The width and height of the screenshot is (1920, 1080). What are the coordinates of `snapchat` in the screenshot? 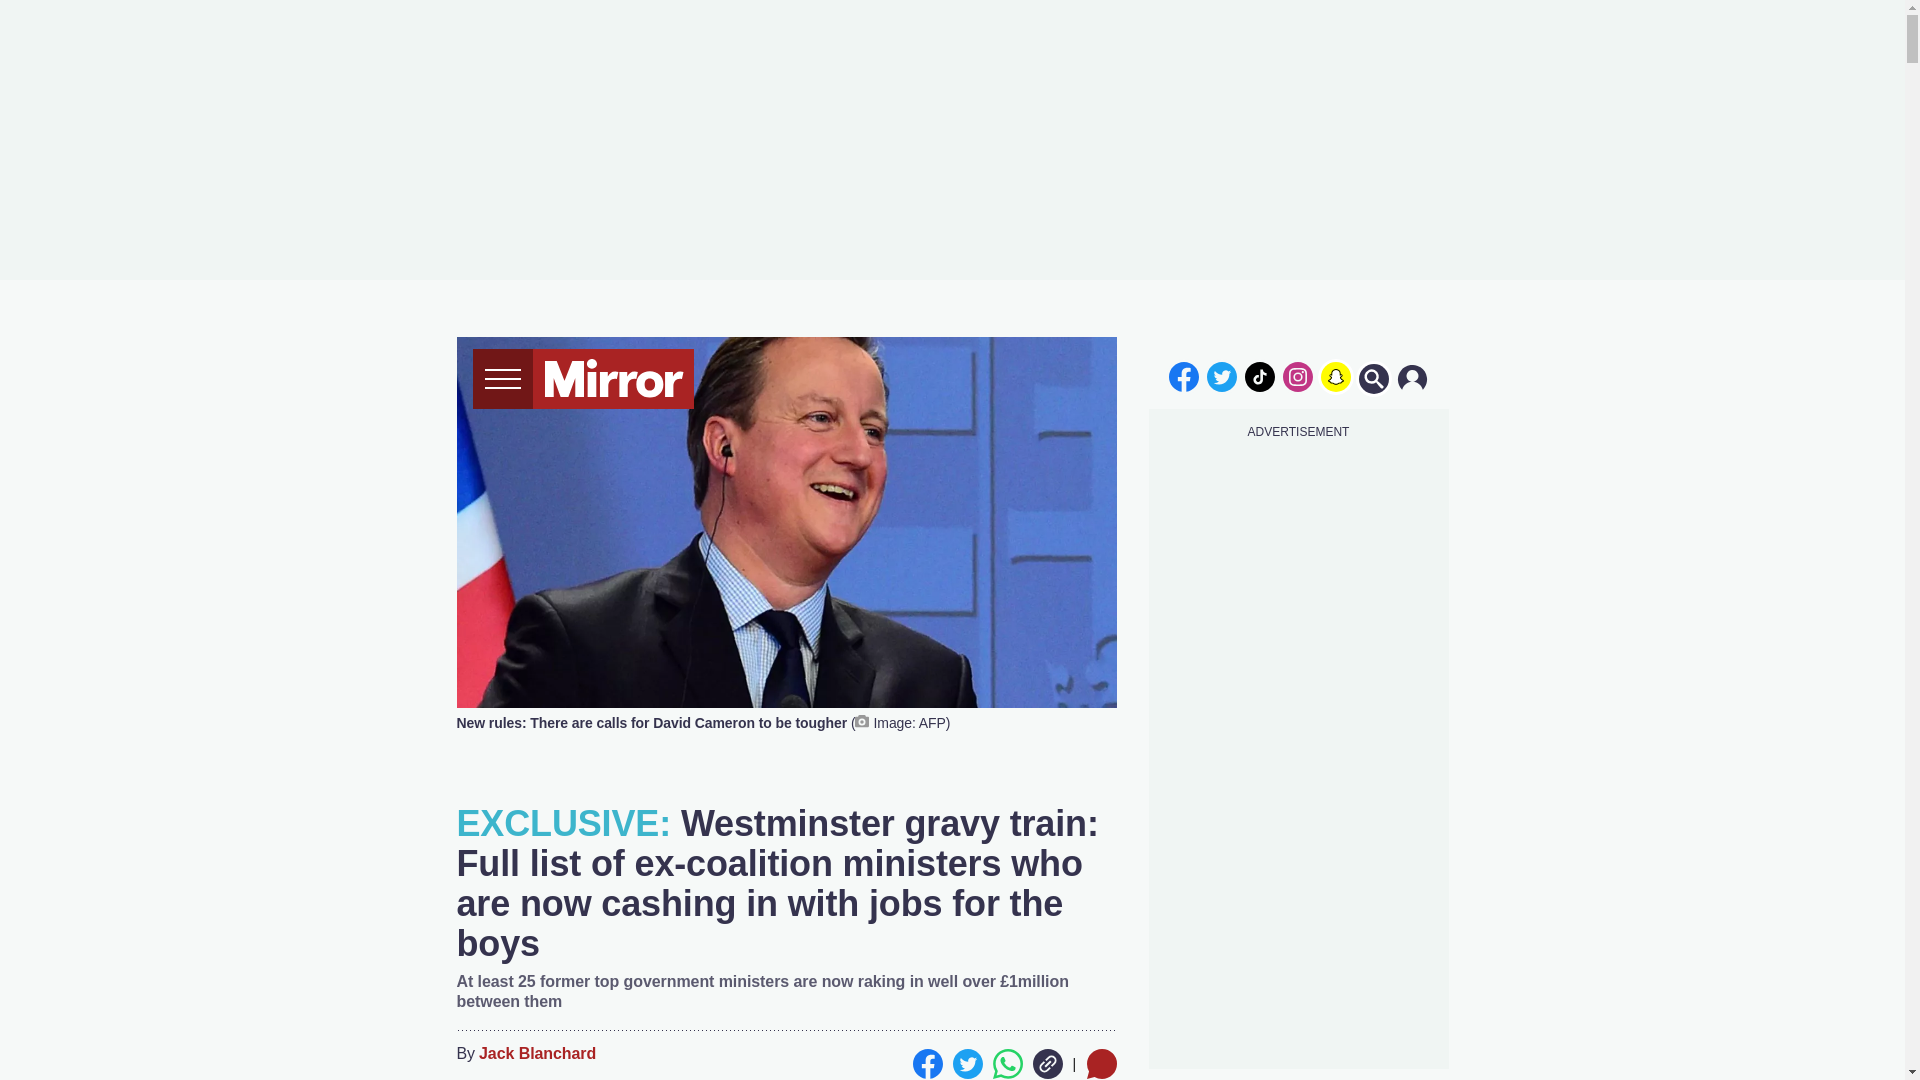 It's located at (1335, 376).